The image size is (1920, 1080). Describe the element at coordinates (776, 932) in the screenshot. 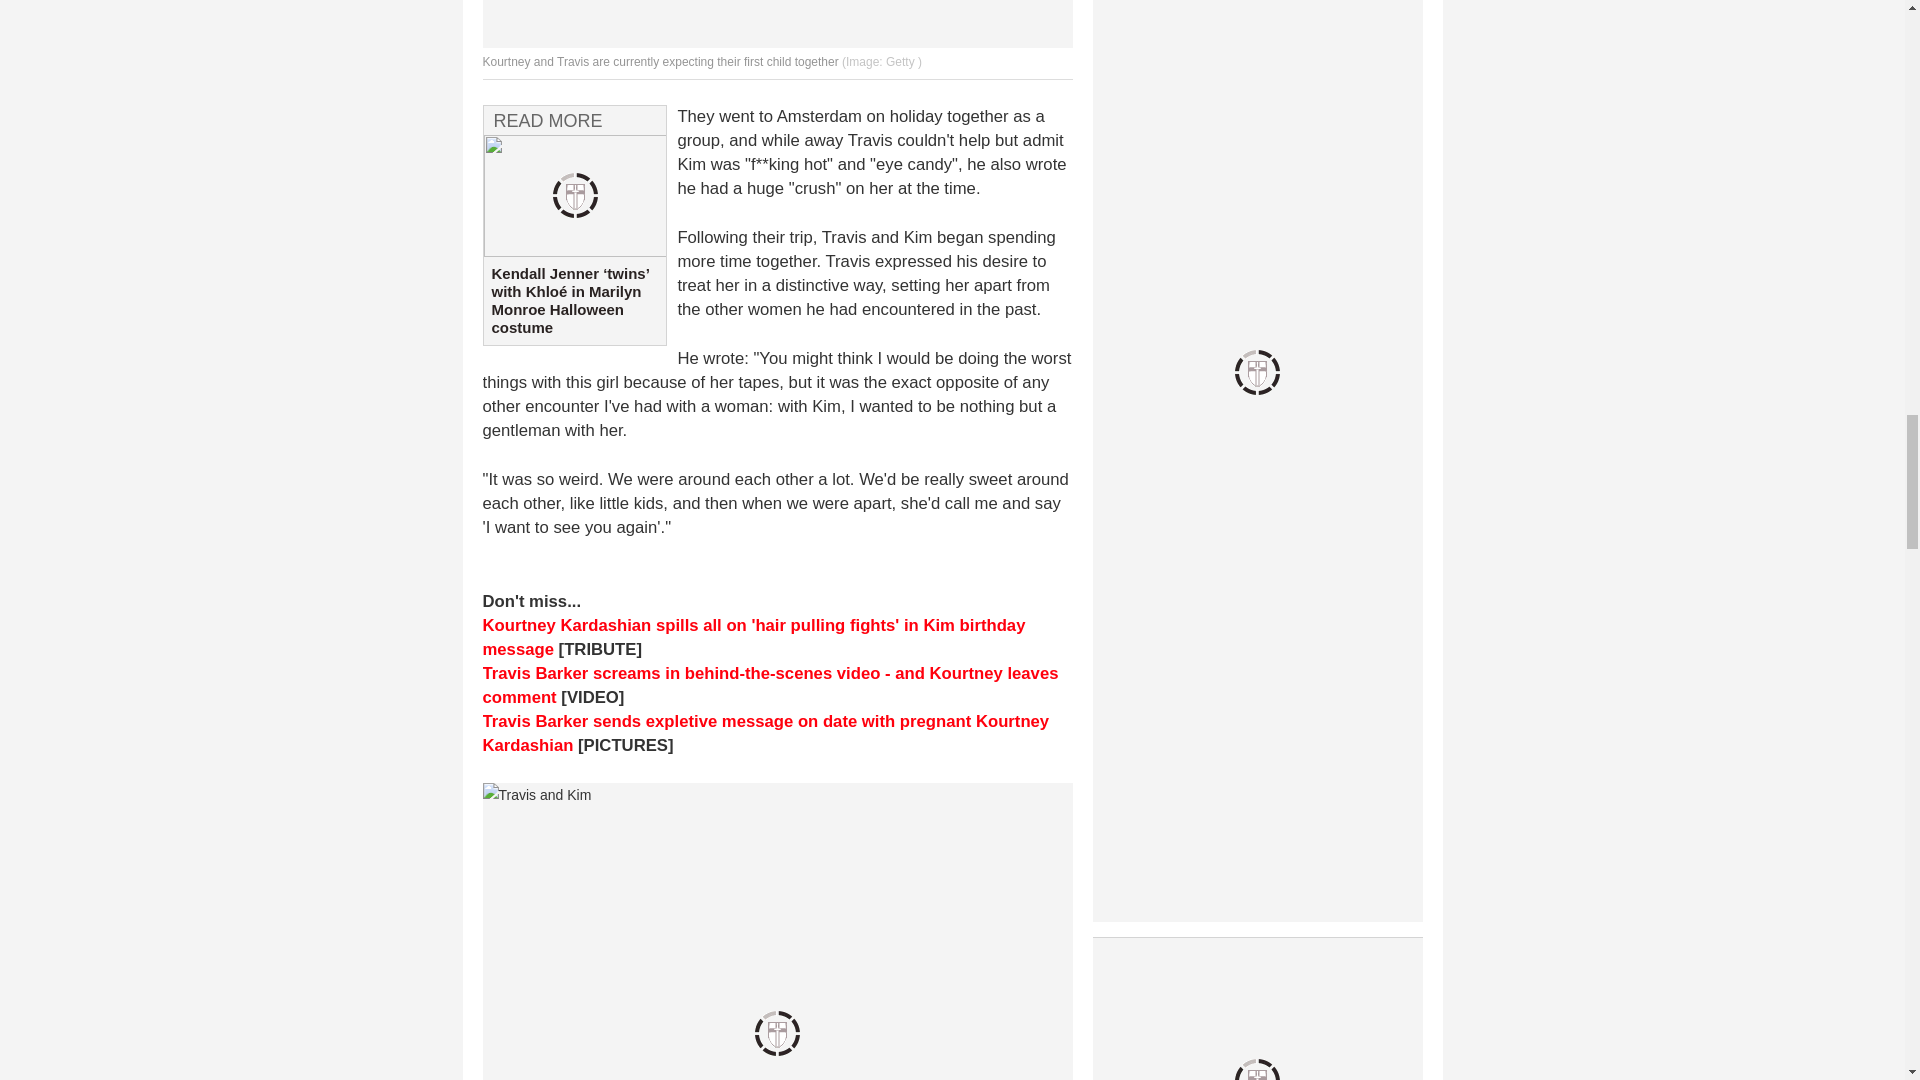

I see `Travis and Kim ` at that location.